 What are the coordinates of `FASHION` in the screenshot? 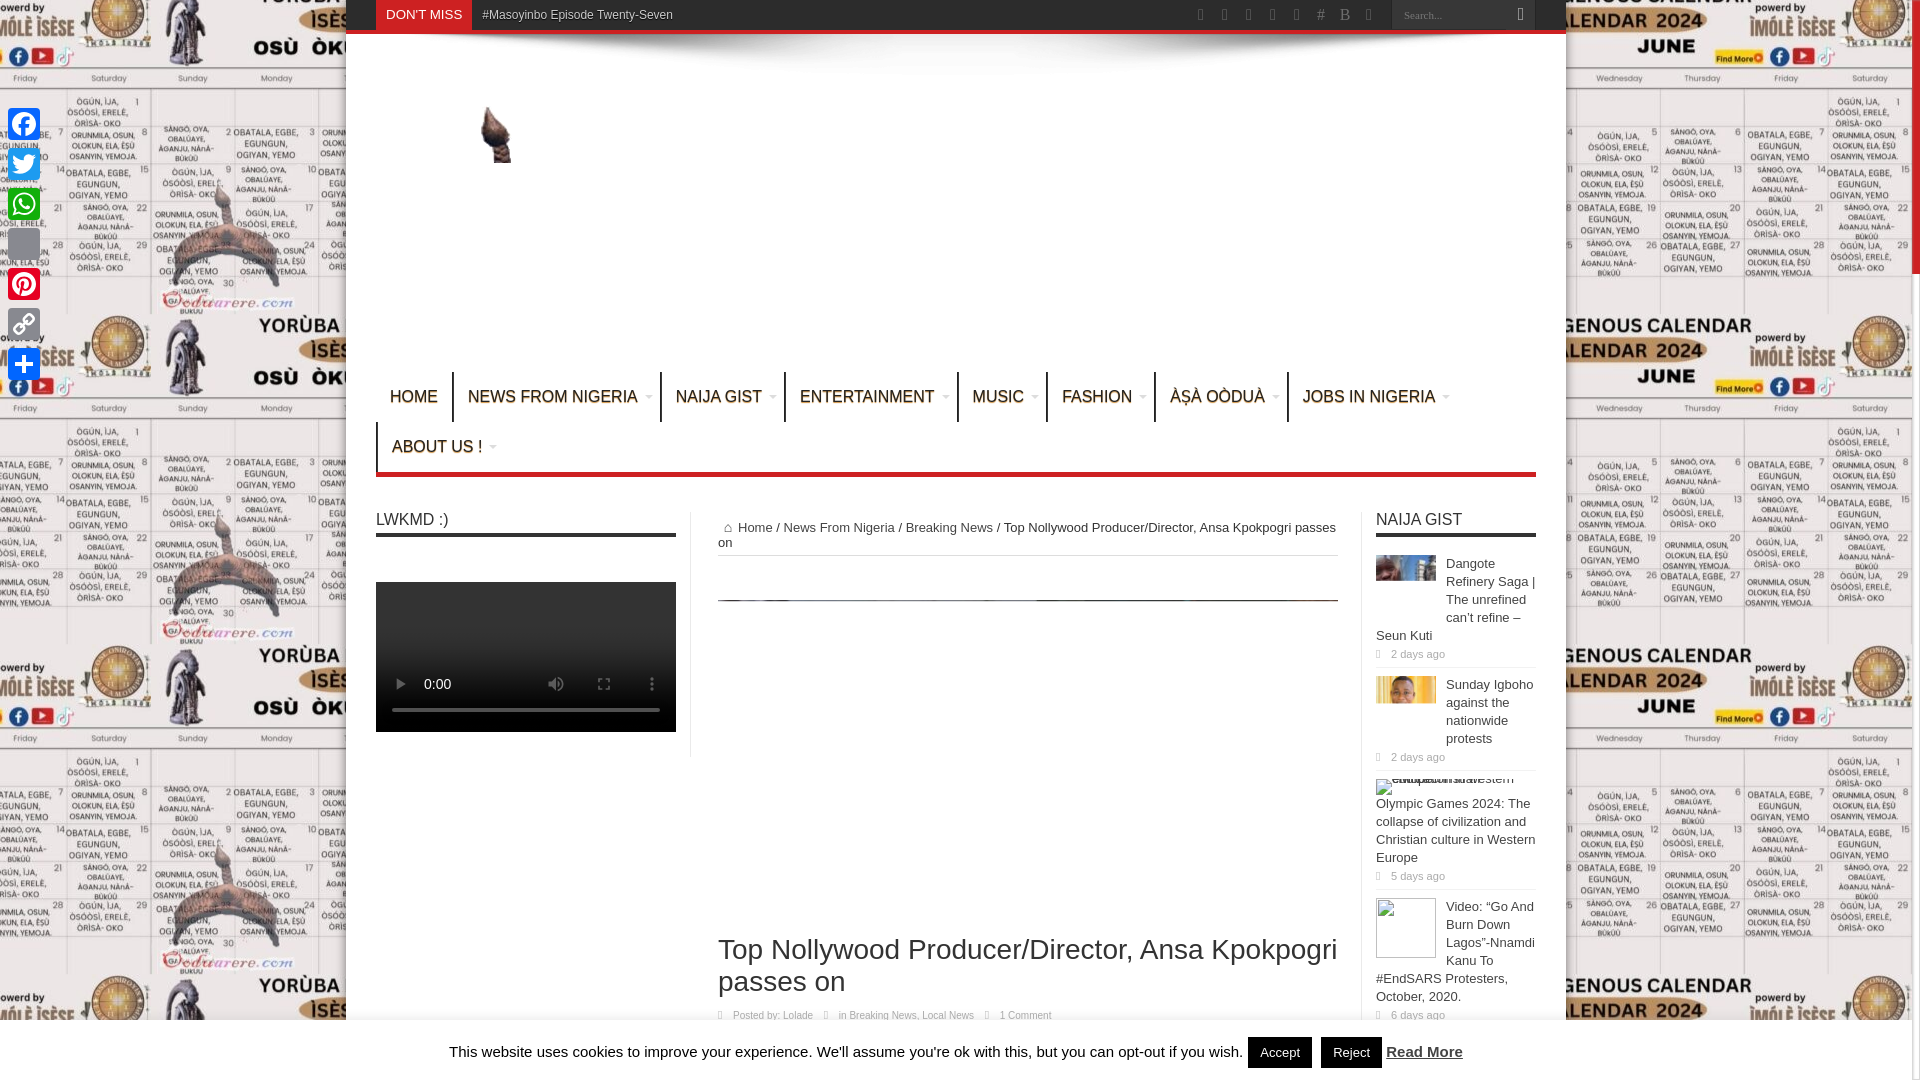 It's located at (1100, 396).